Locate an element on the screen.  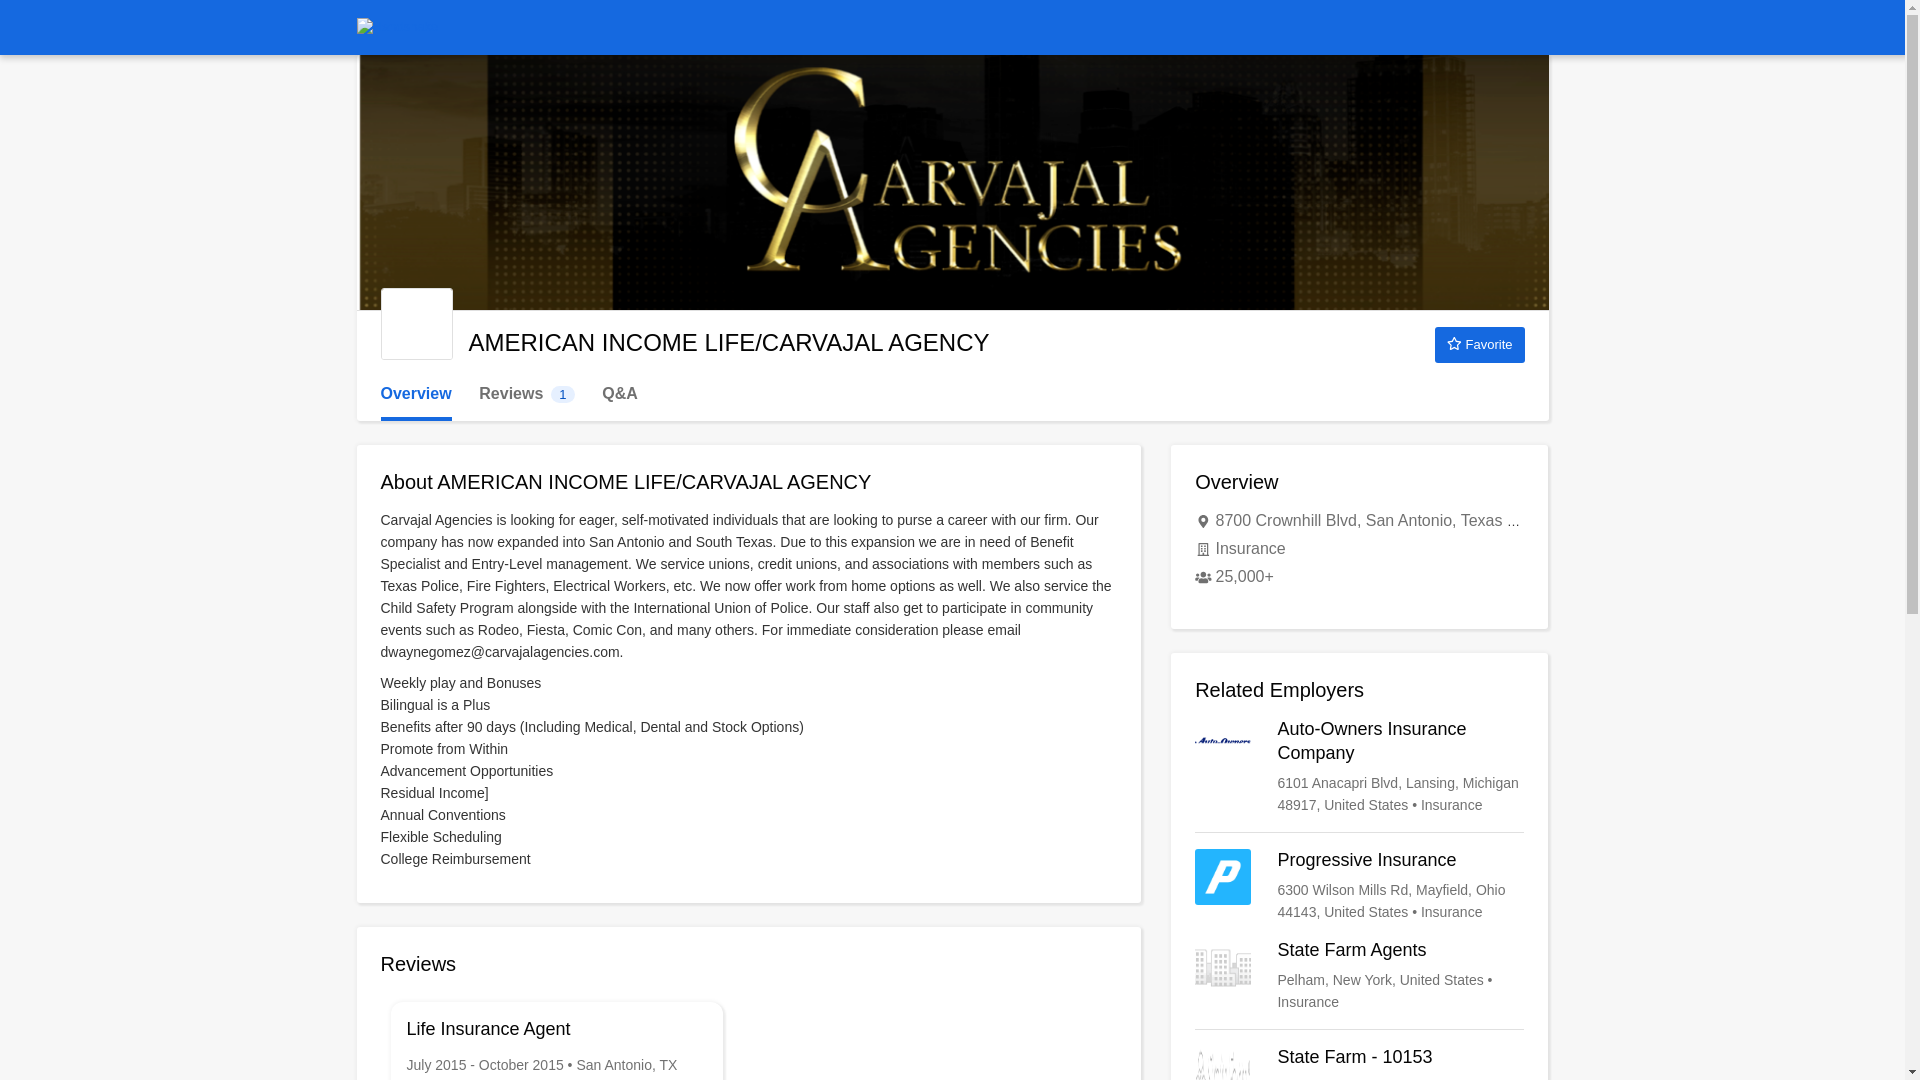
Favorite is located at coordinates (526, 394).